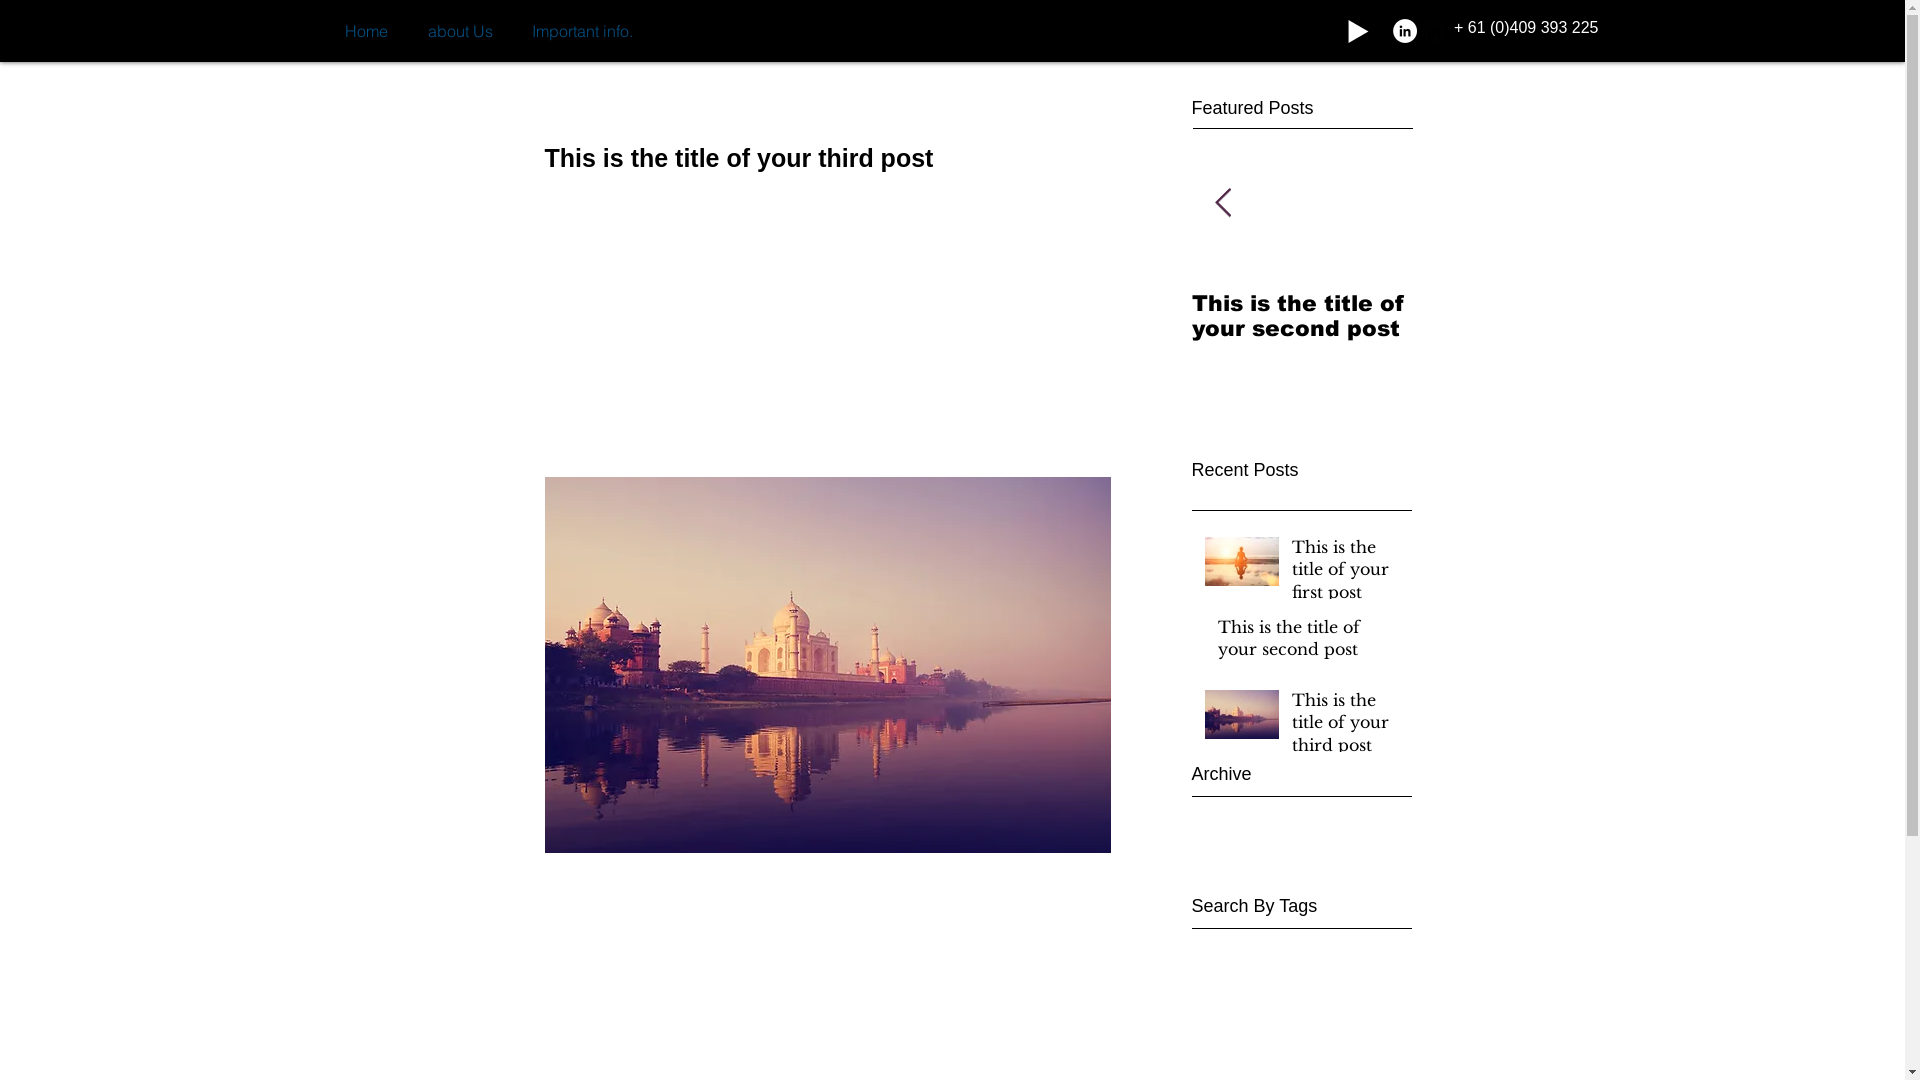  Describe the element at coordinates (1346, 574) in the screenshot. I see `This is the title of your first post` at that location.